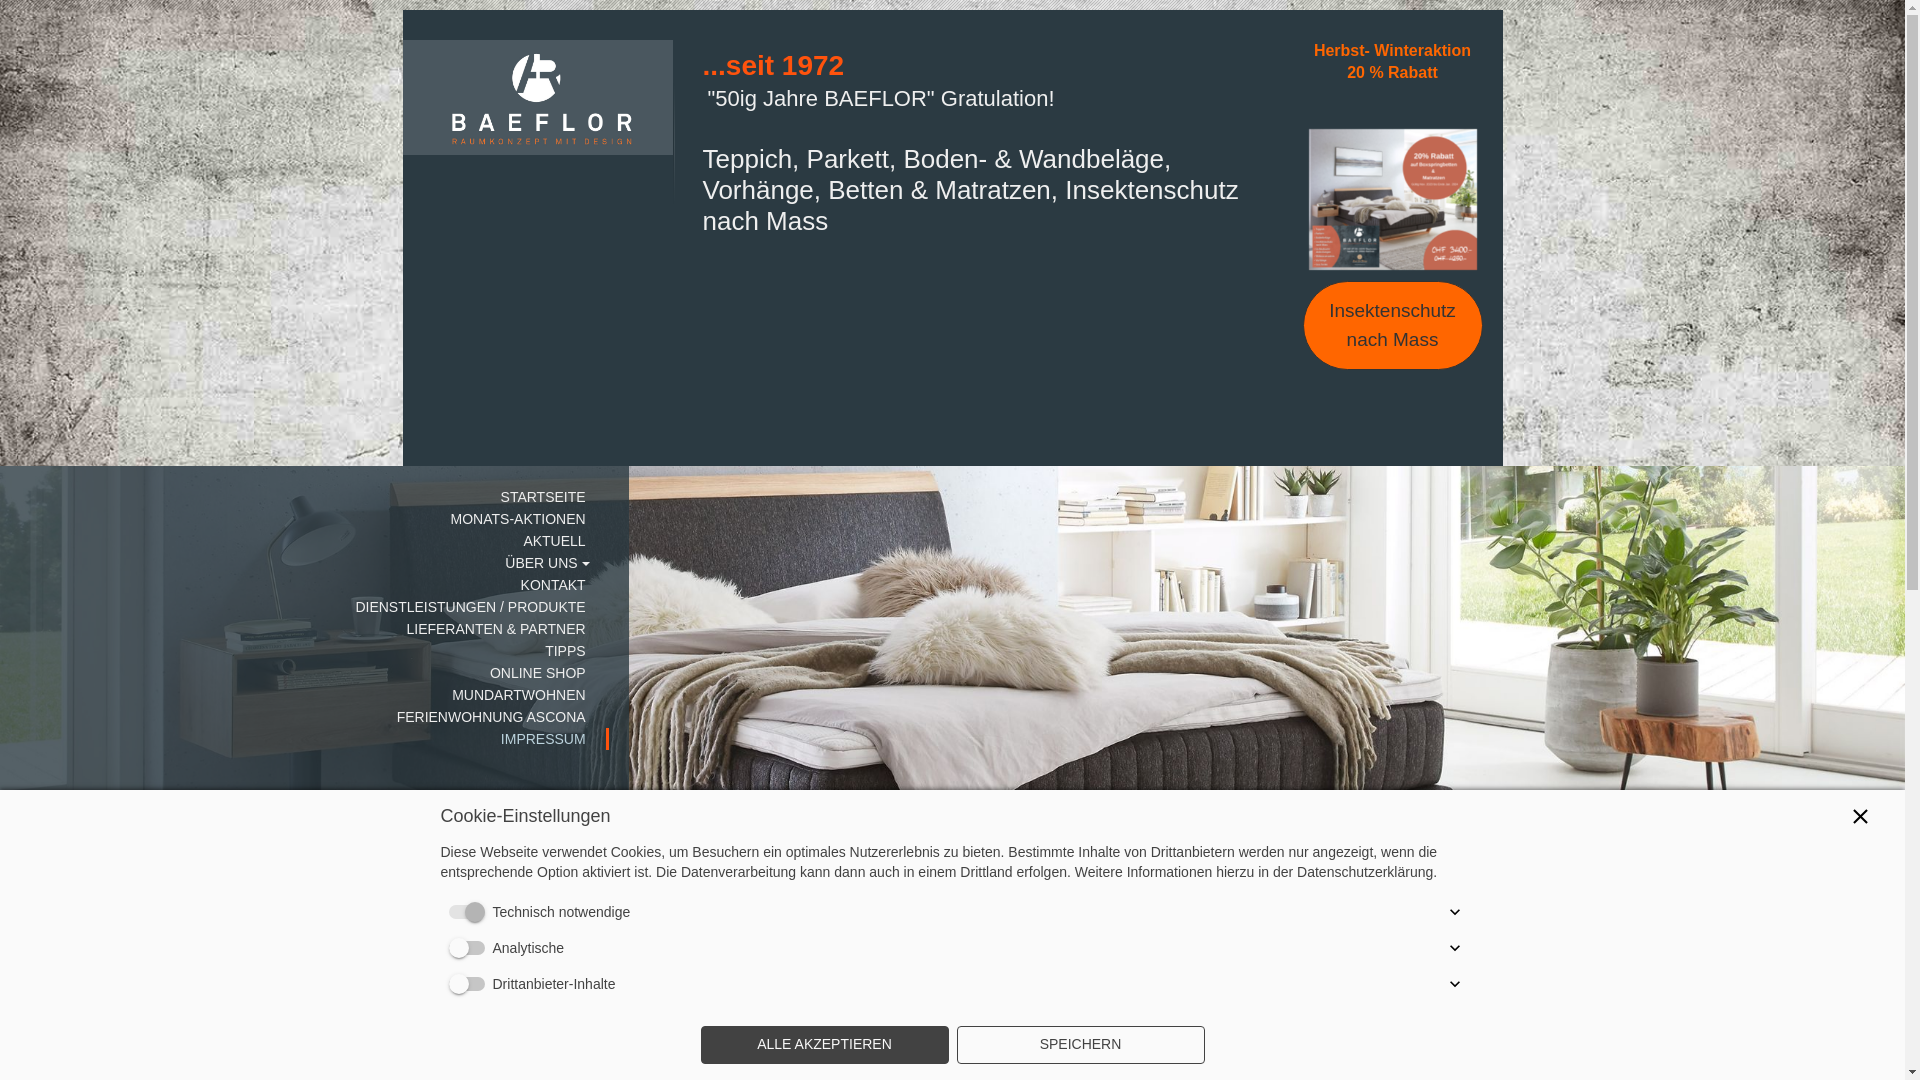 This screenshot has width=1920, height=1080. What do you see at coordinates (824, 1045) in the screenshot?
I see `ALLE AKZEPTIEREN` at bounding box center [824, 1045].